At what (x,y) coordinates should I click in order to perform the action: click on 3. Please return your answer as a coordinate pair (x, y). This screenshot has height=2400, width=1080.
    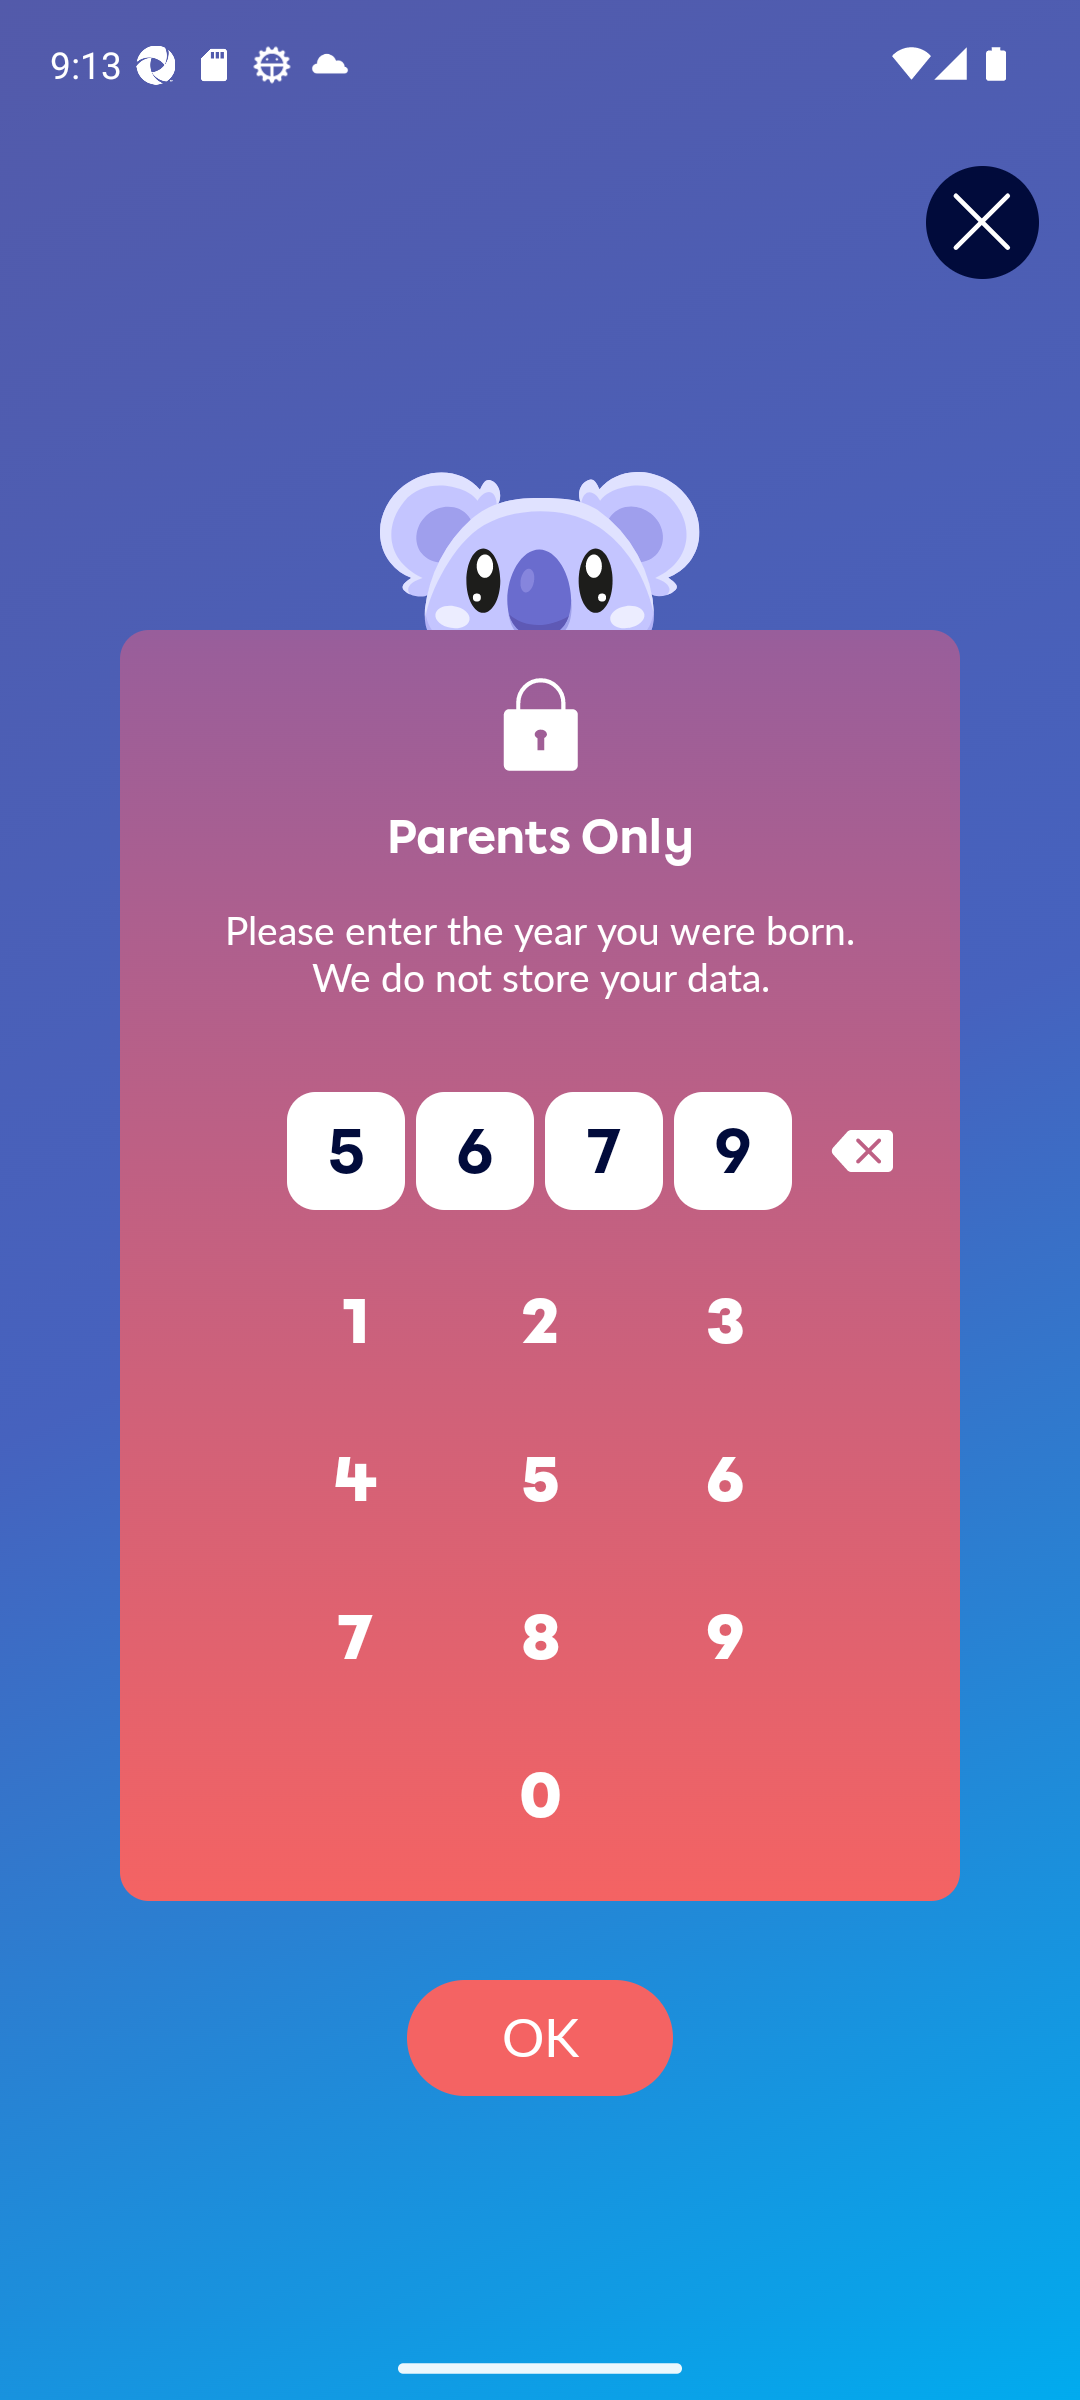
    Looking at the image, I should click on (726, 1322).